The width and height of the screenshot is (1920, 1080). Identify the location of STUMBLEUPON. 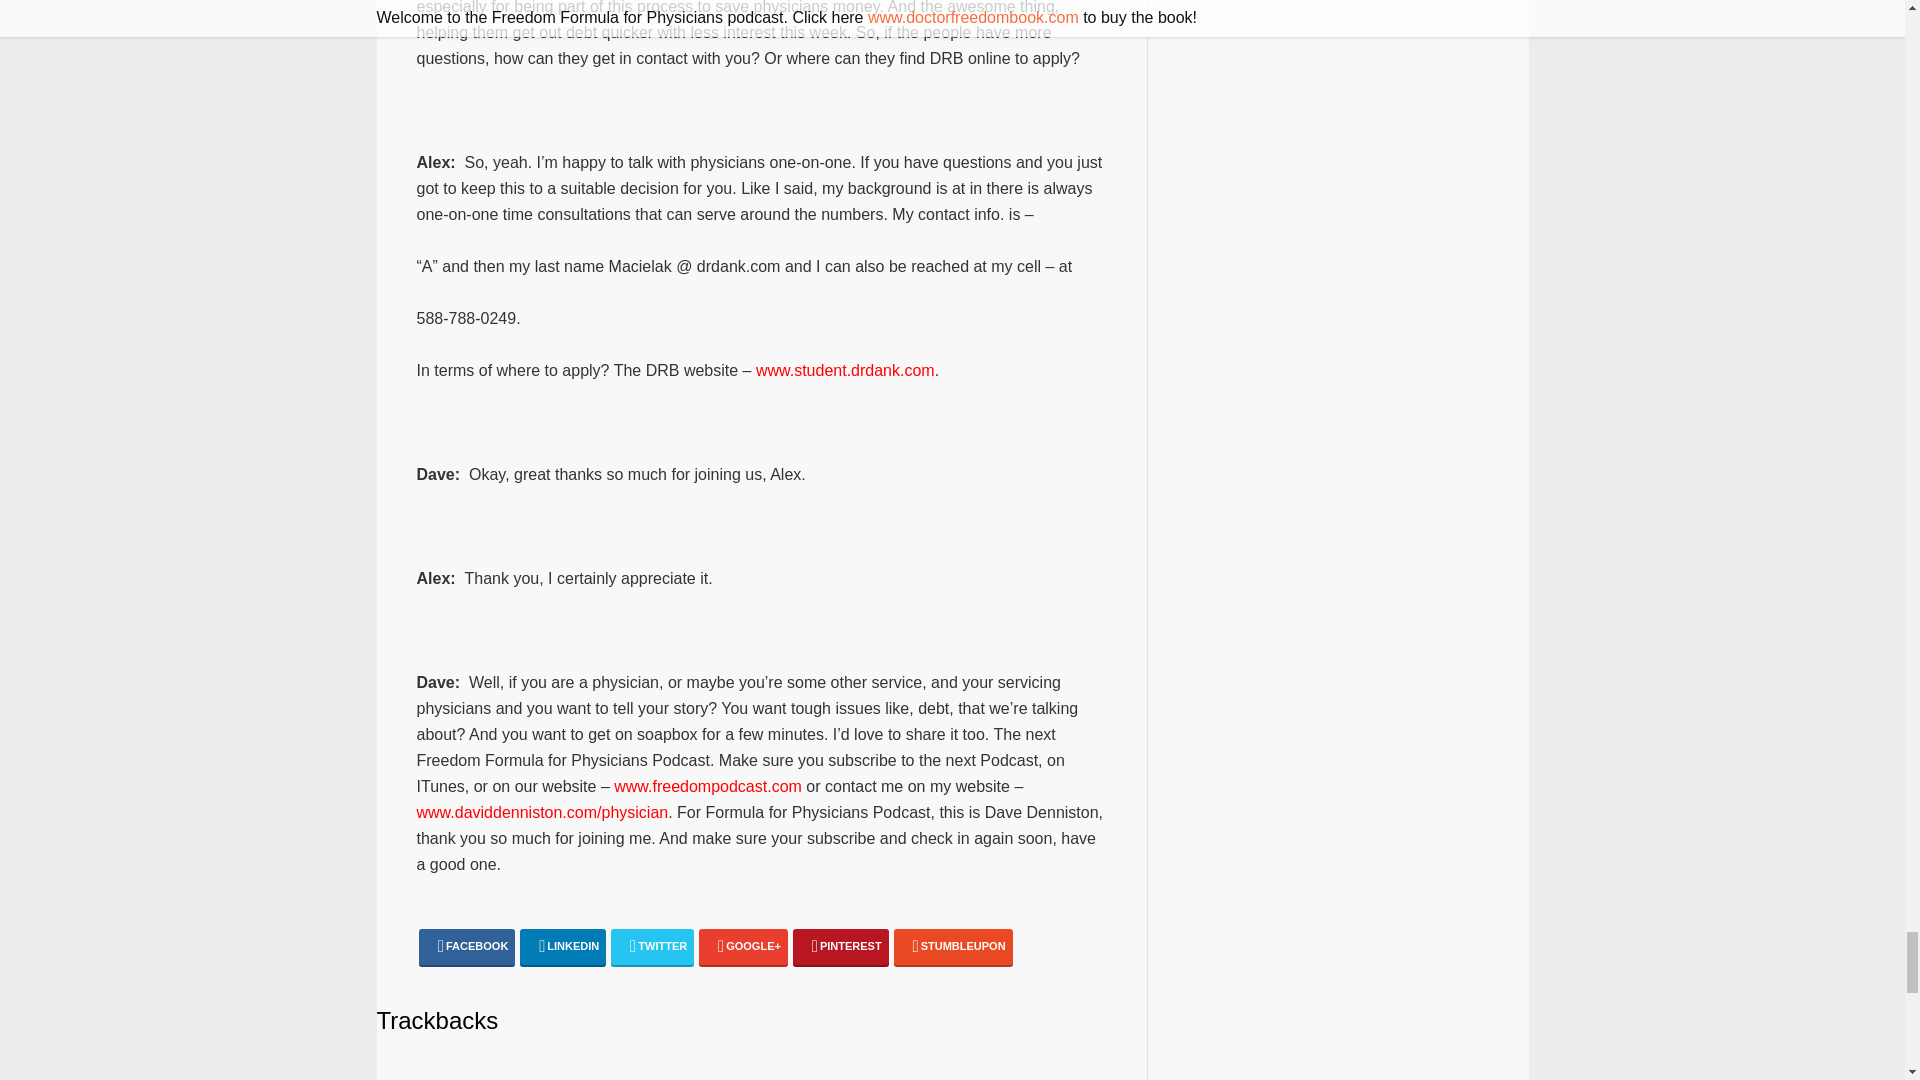
(954, 947).